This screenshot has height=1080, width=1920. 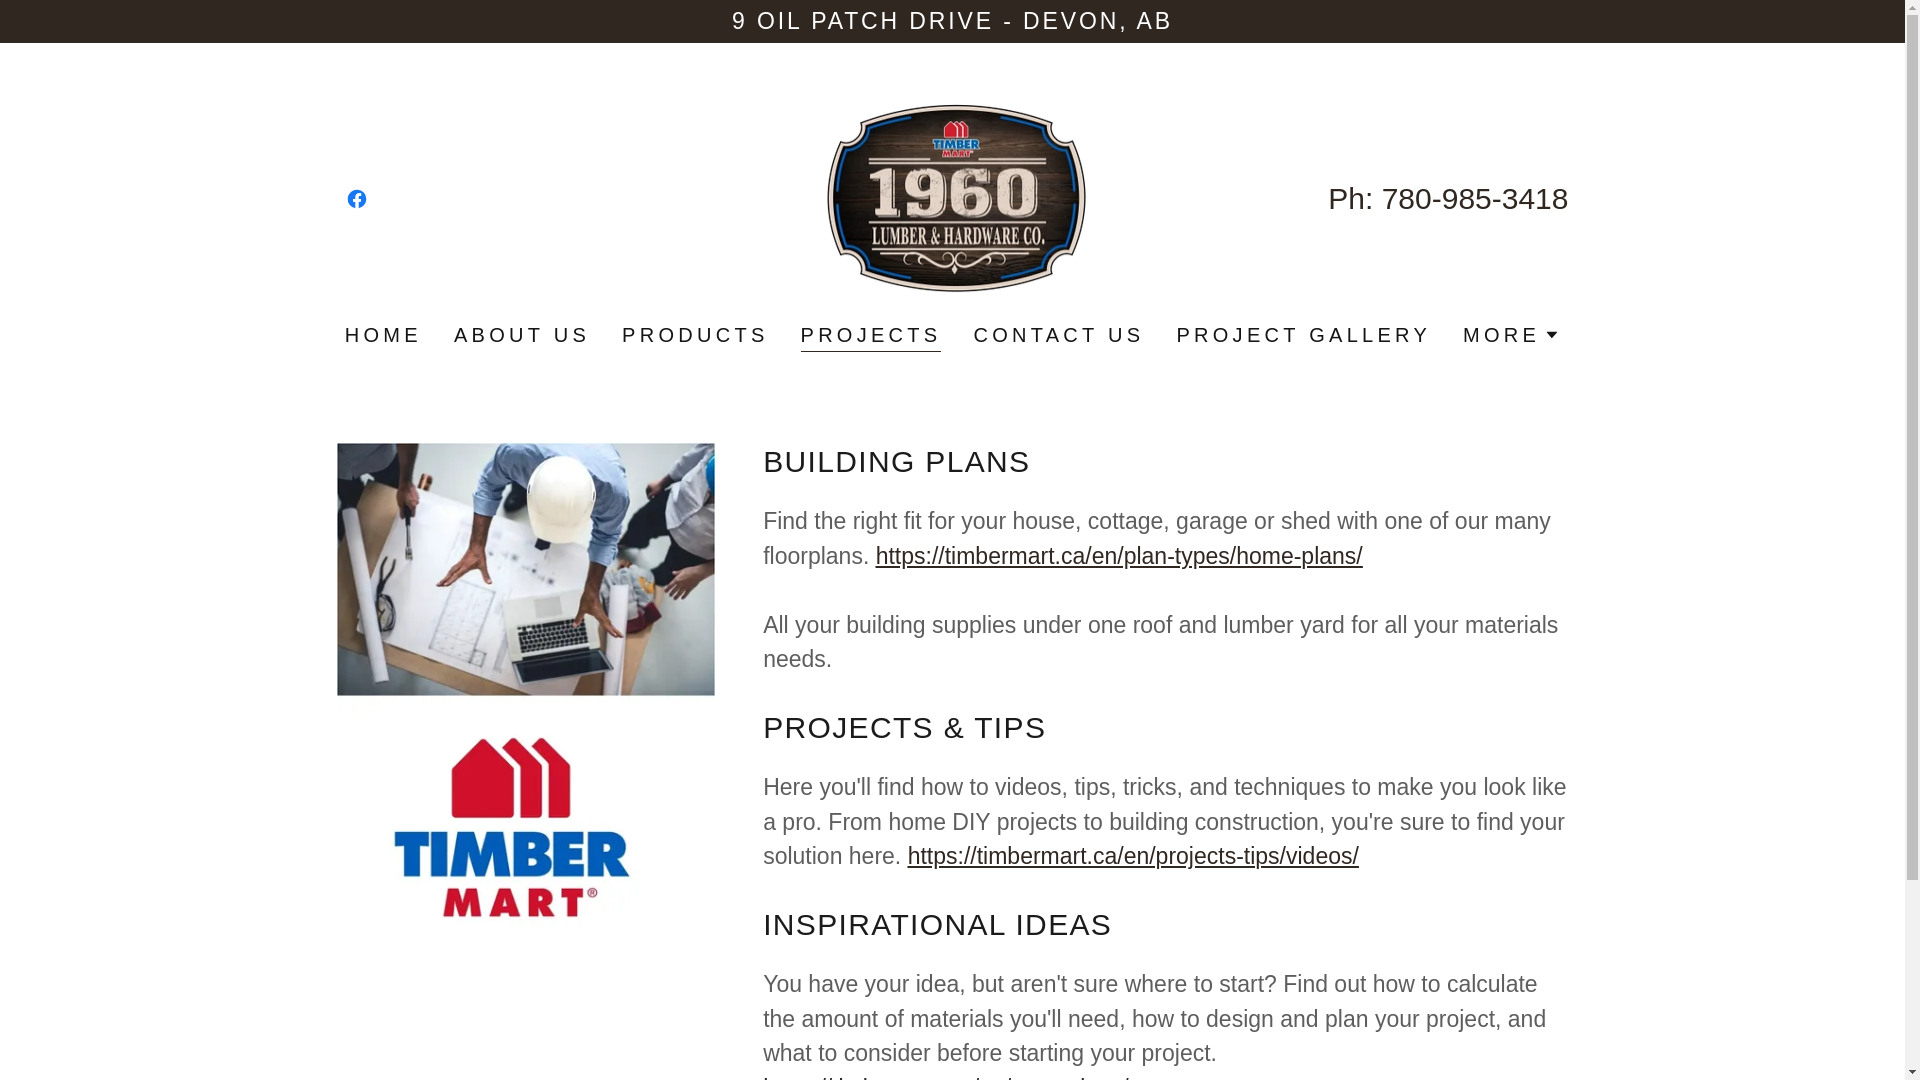 What do you see at coordinates (872, 336) in the screenshot?
I see `PROJECTS` at bounding box center [872, 336].